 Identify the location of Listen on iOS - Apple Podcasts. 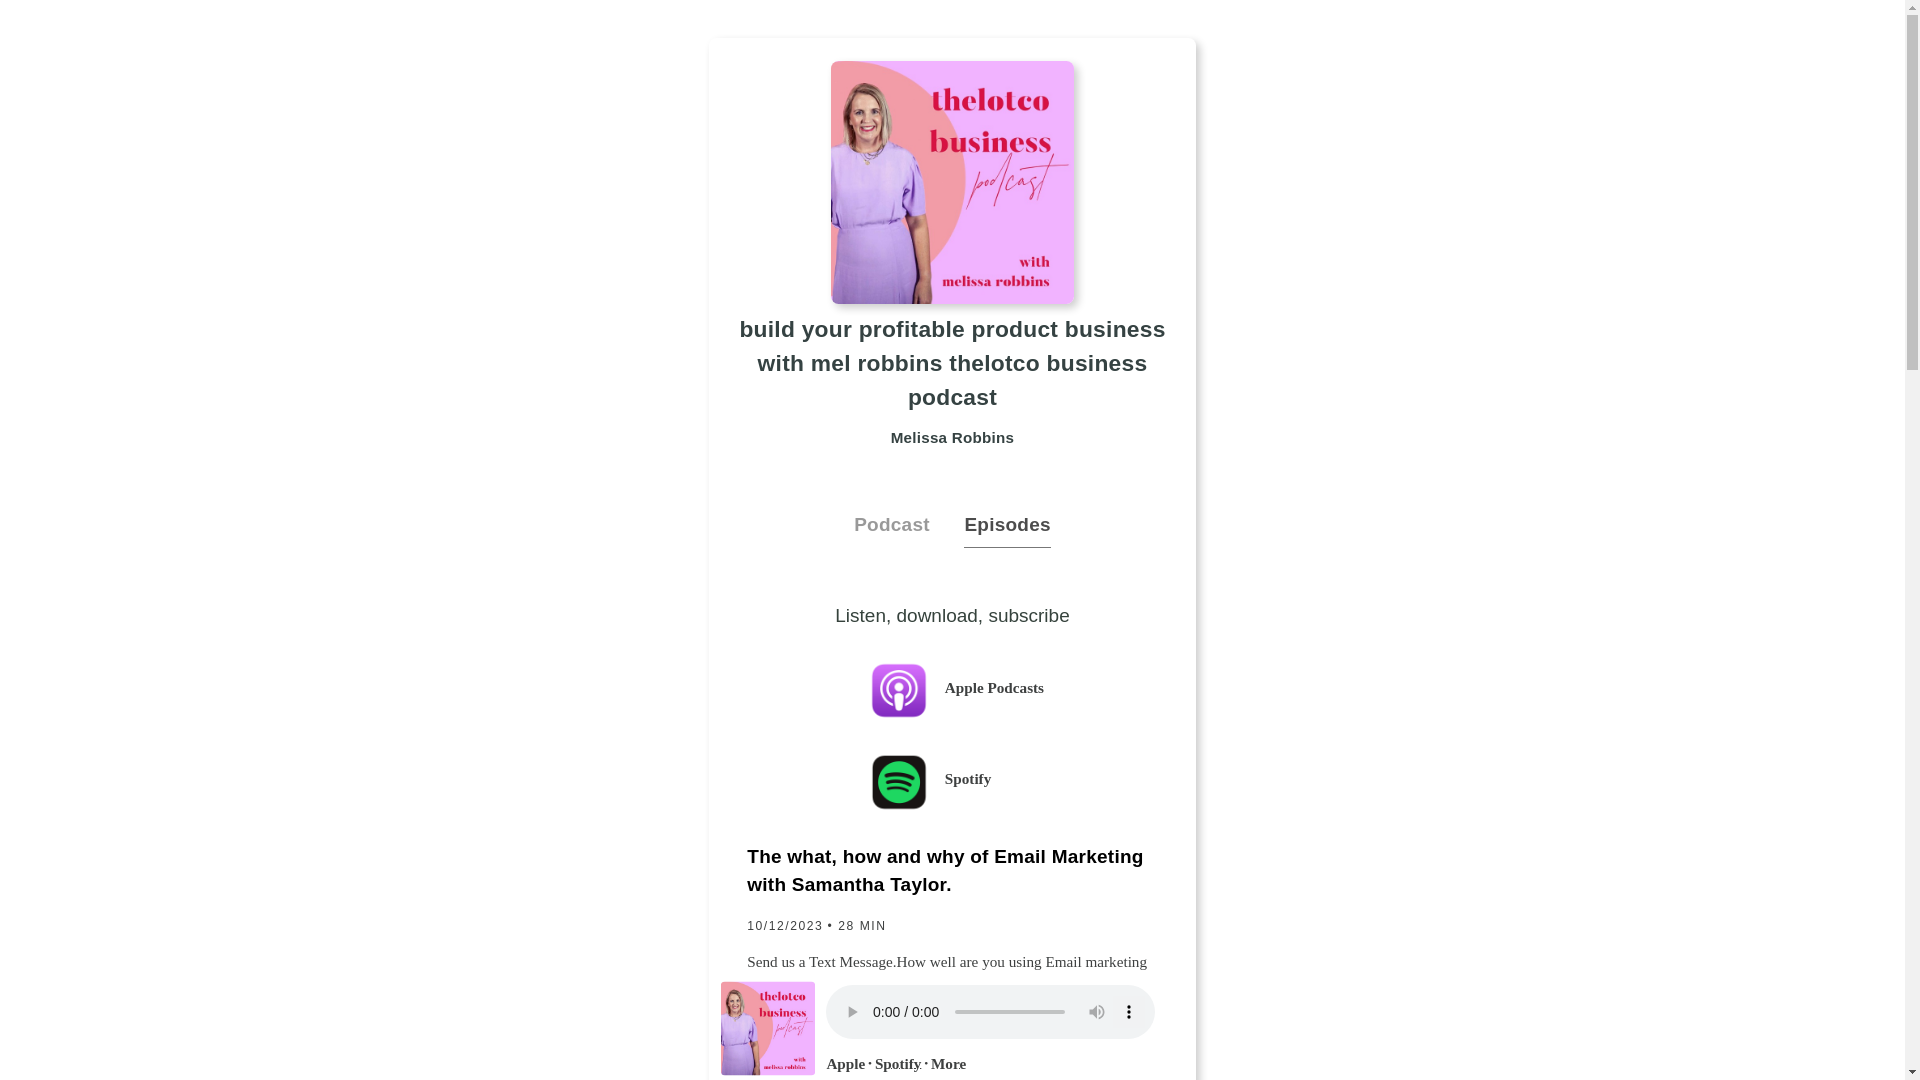
(1013, 691).